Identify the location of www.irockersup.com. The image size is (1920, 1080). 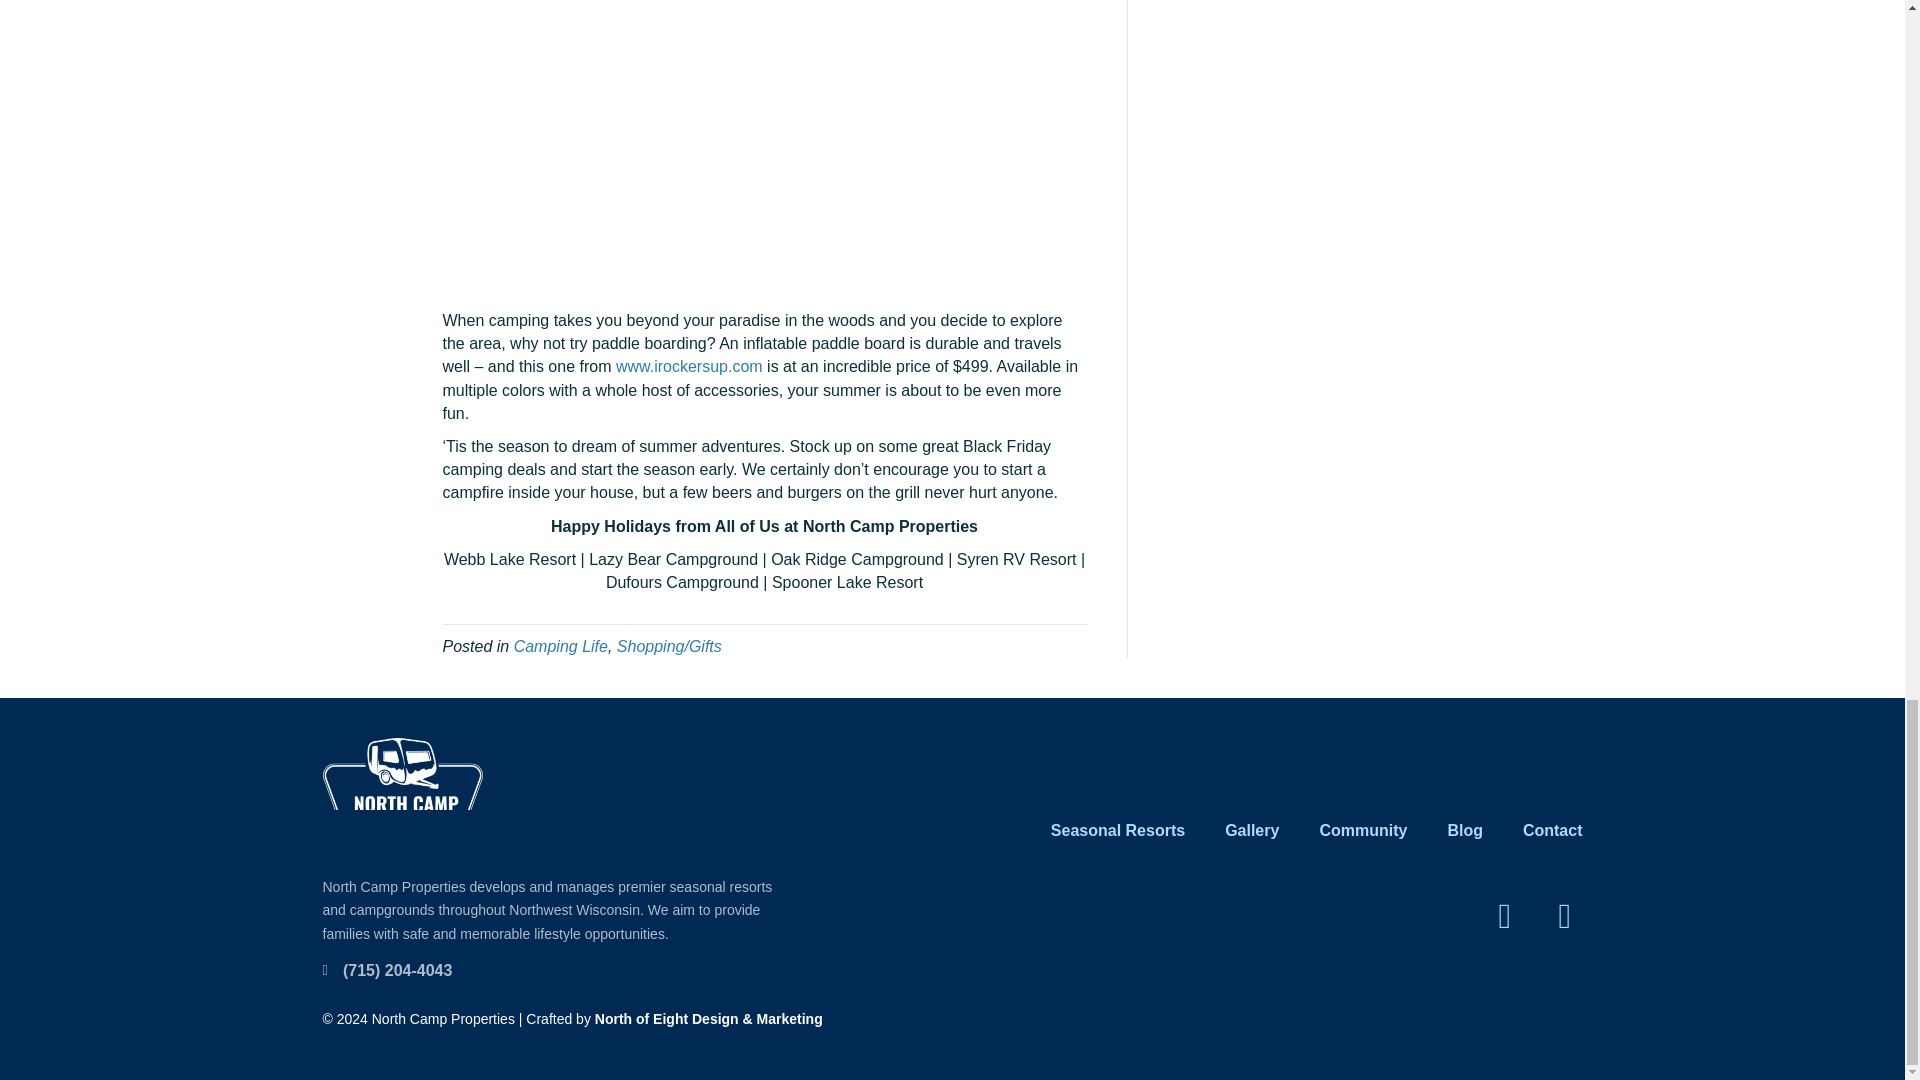
(689, 366).